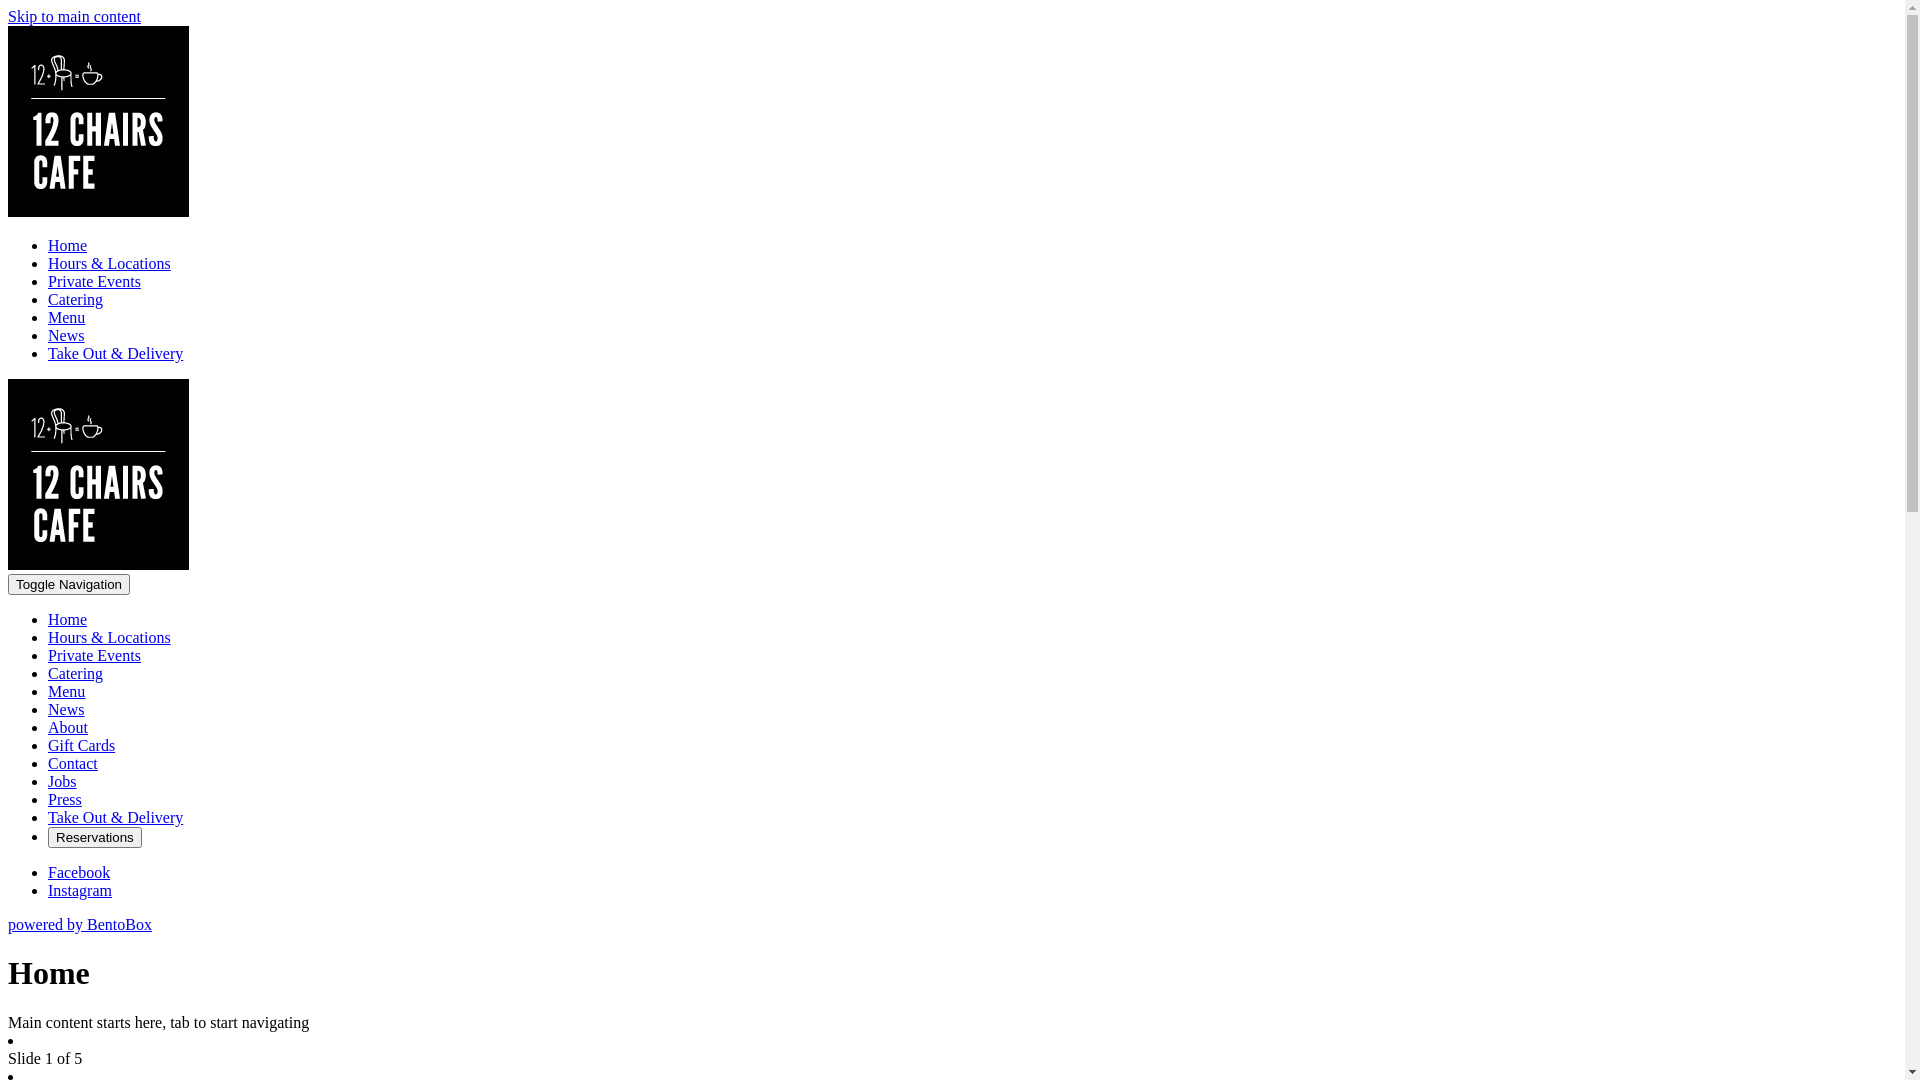  Describe the element at coordinates (73, 764) in the screenshot. I see `Contact` at that location.